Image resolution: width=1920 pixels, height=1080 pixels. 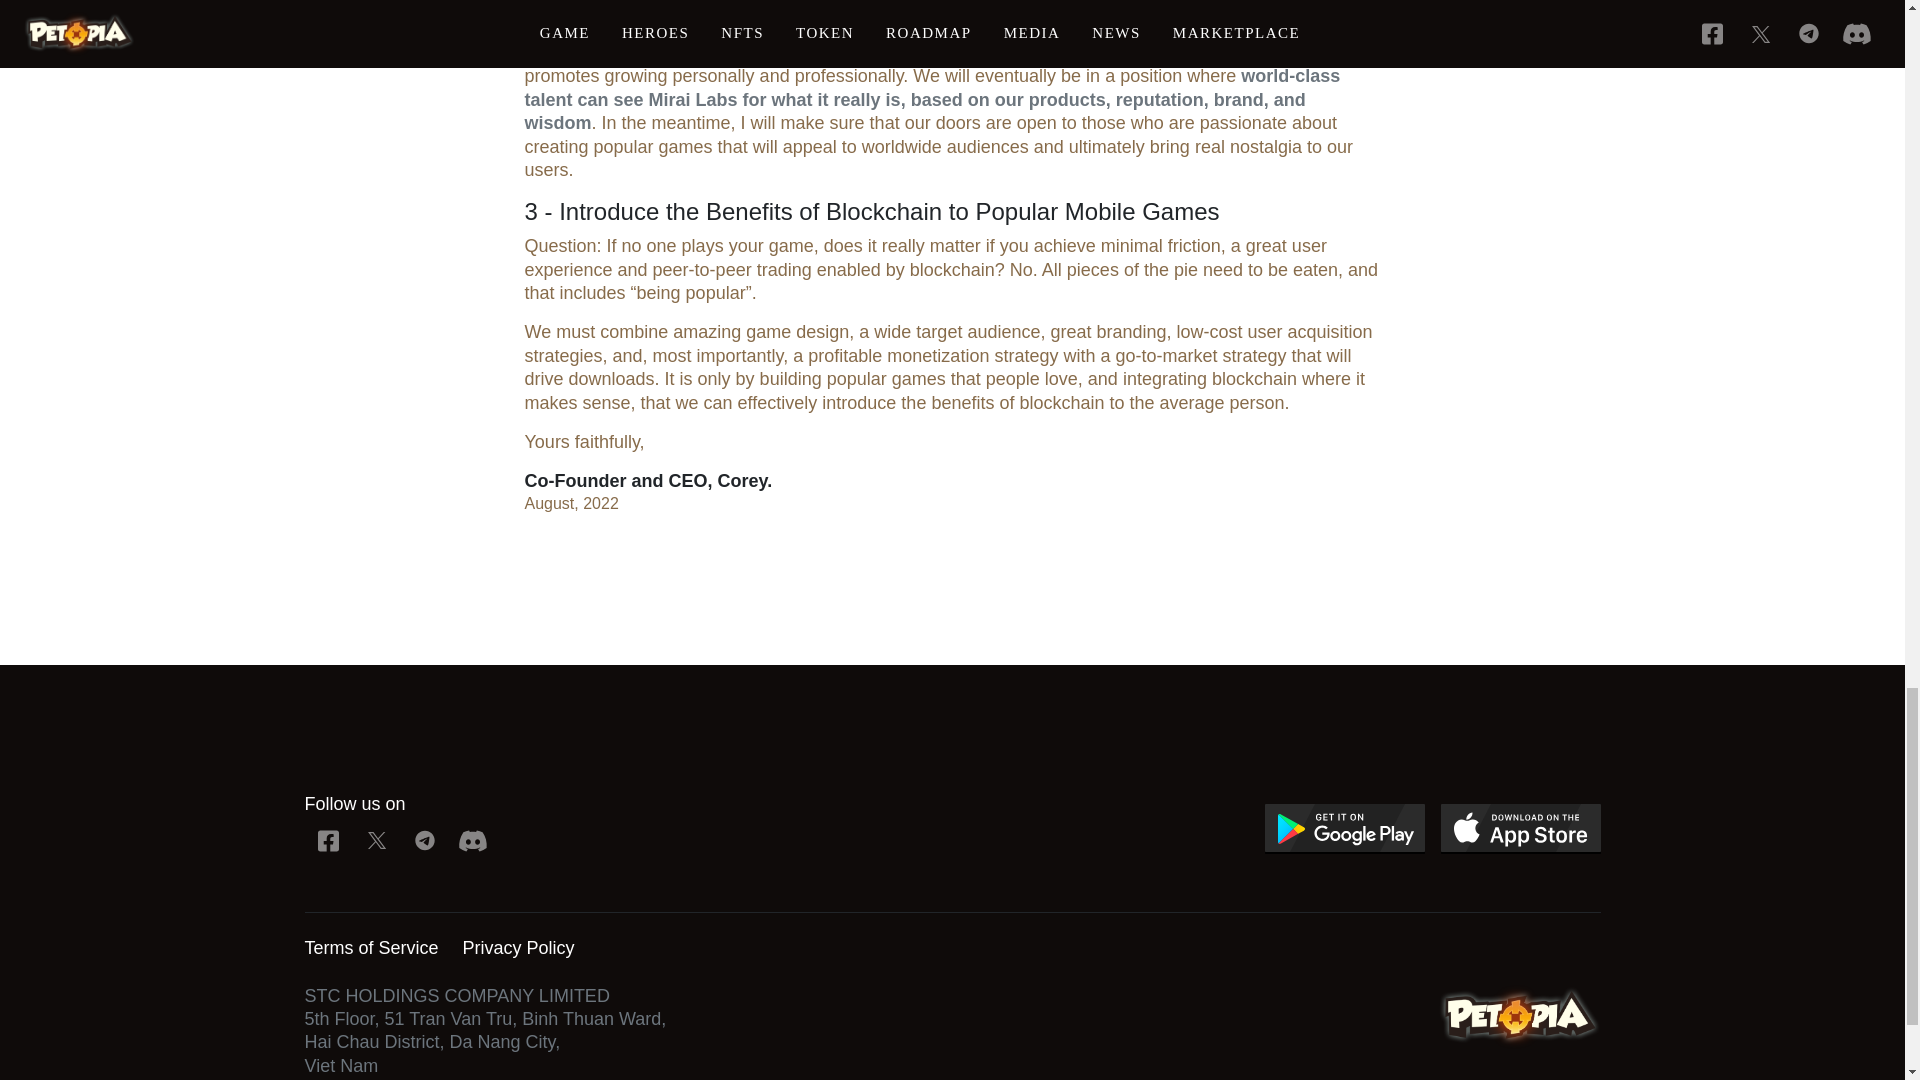 What do you see at coordinates (518, 948) in the screenshot?
I see `Privacy Policy` at bounding box center [518, 948].